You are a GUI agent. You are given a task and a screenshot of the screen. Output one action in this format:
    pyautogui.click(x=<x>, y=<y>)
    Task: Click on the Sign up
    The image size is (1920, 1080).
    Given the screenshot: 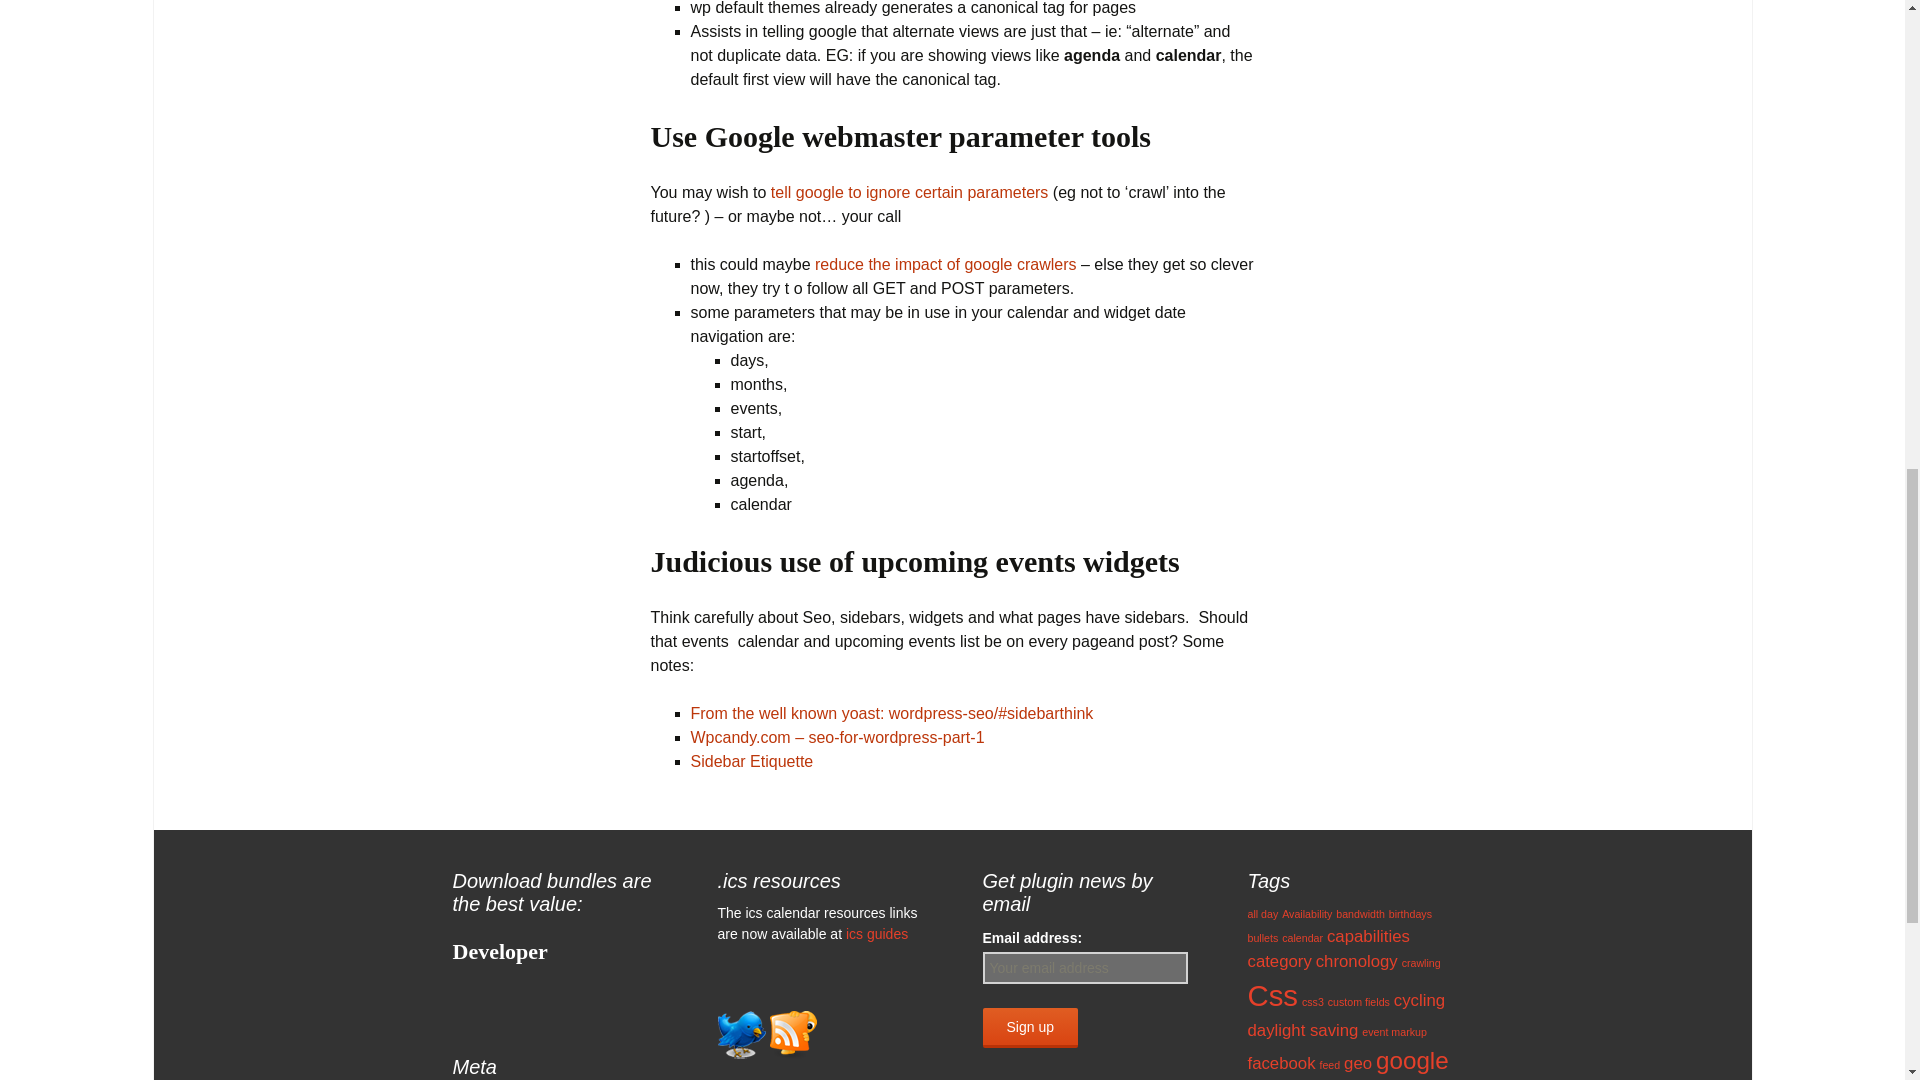 What is the action you would take?
    pyautogui.click(x=1029, y=1027)
    